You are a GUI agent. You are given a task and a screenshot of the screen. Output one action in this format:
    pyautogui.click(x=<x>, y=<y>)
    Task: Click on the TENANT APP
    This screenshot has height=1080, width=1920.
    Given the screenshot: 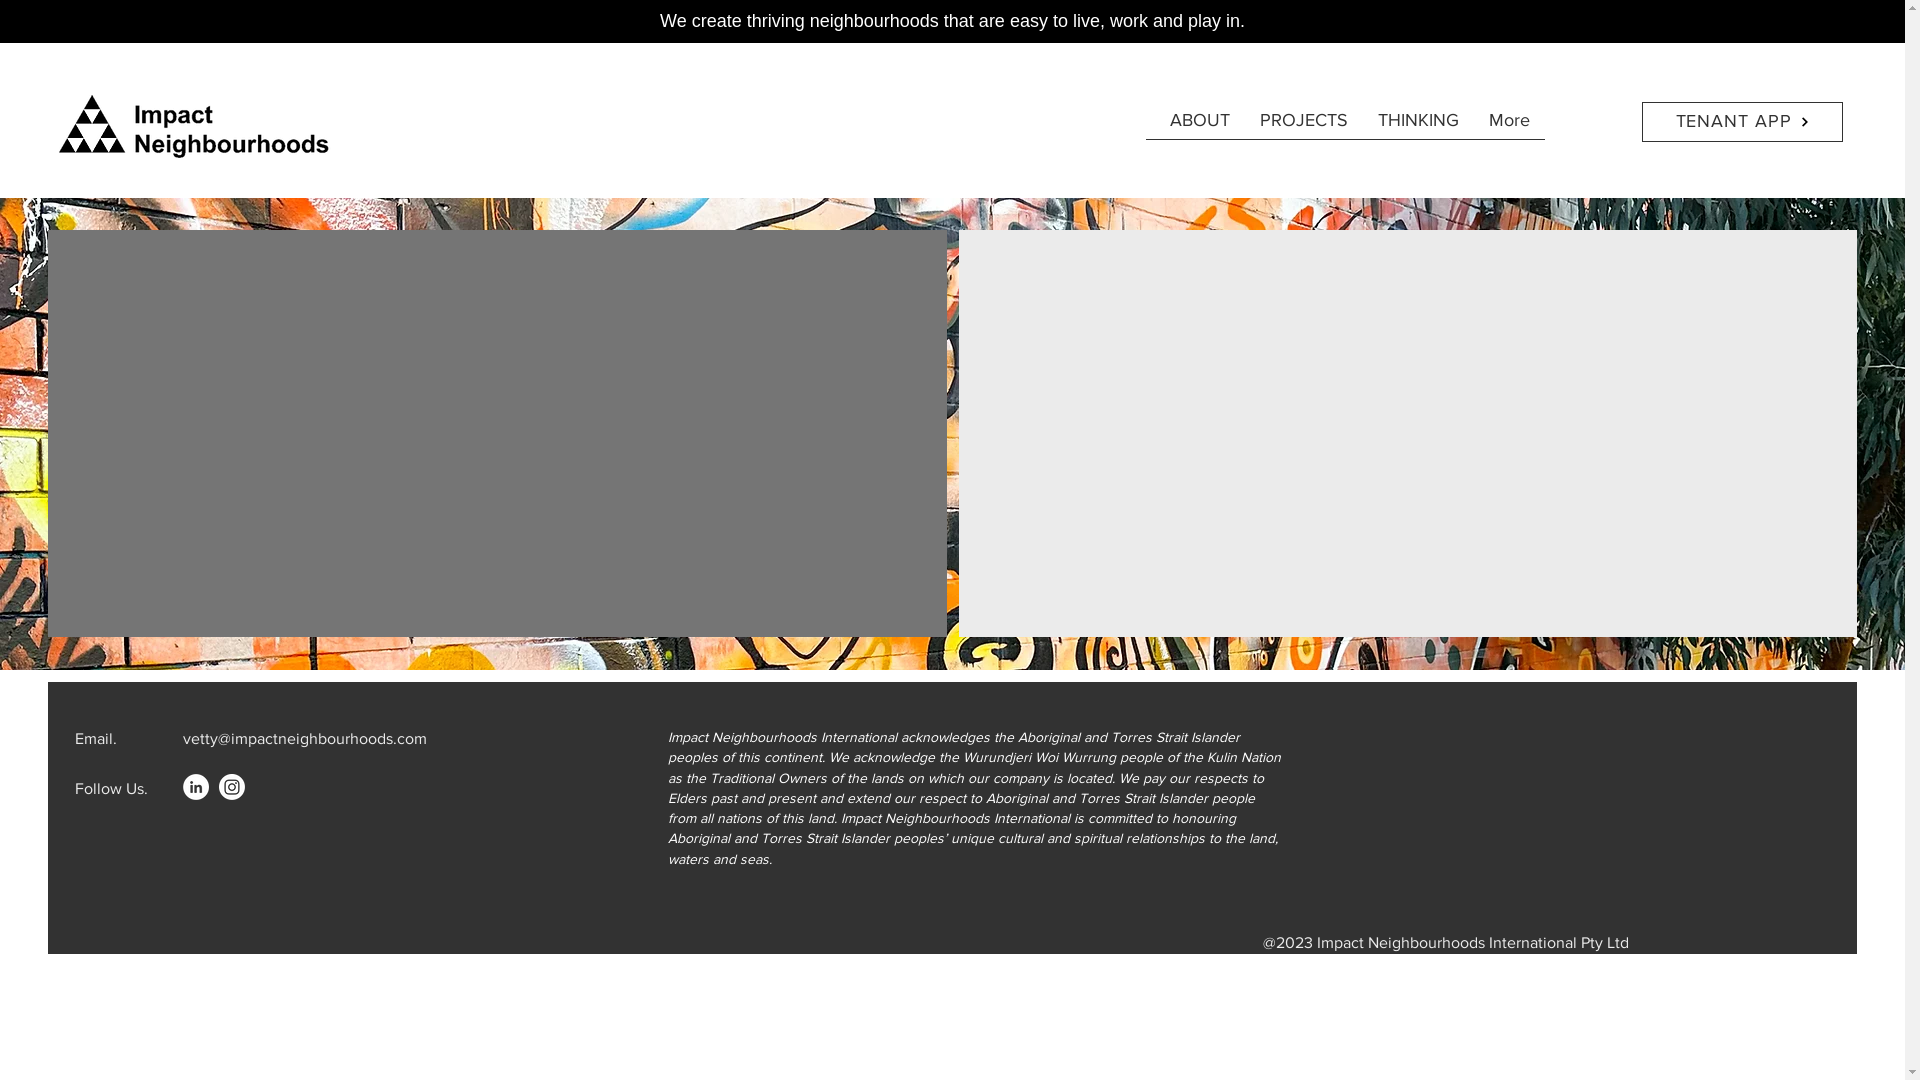 What is the action you would take?
    pyautogui.click(x=1742, y=122)
    